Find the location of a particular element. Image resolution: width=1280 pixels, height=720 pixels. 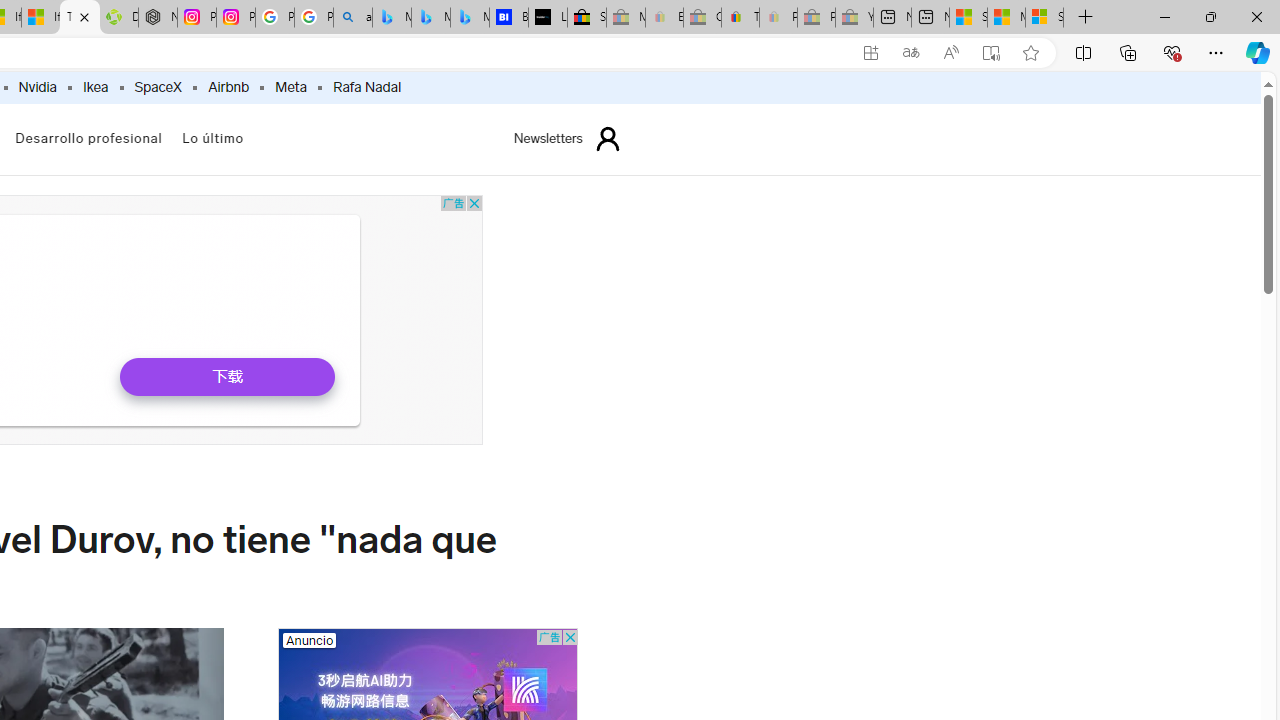

Desarrollo profesional is located at coordinates (88, 140).